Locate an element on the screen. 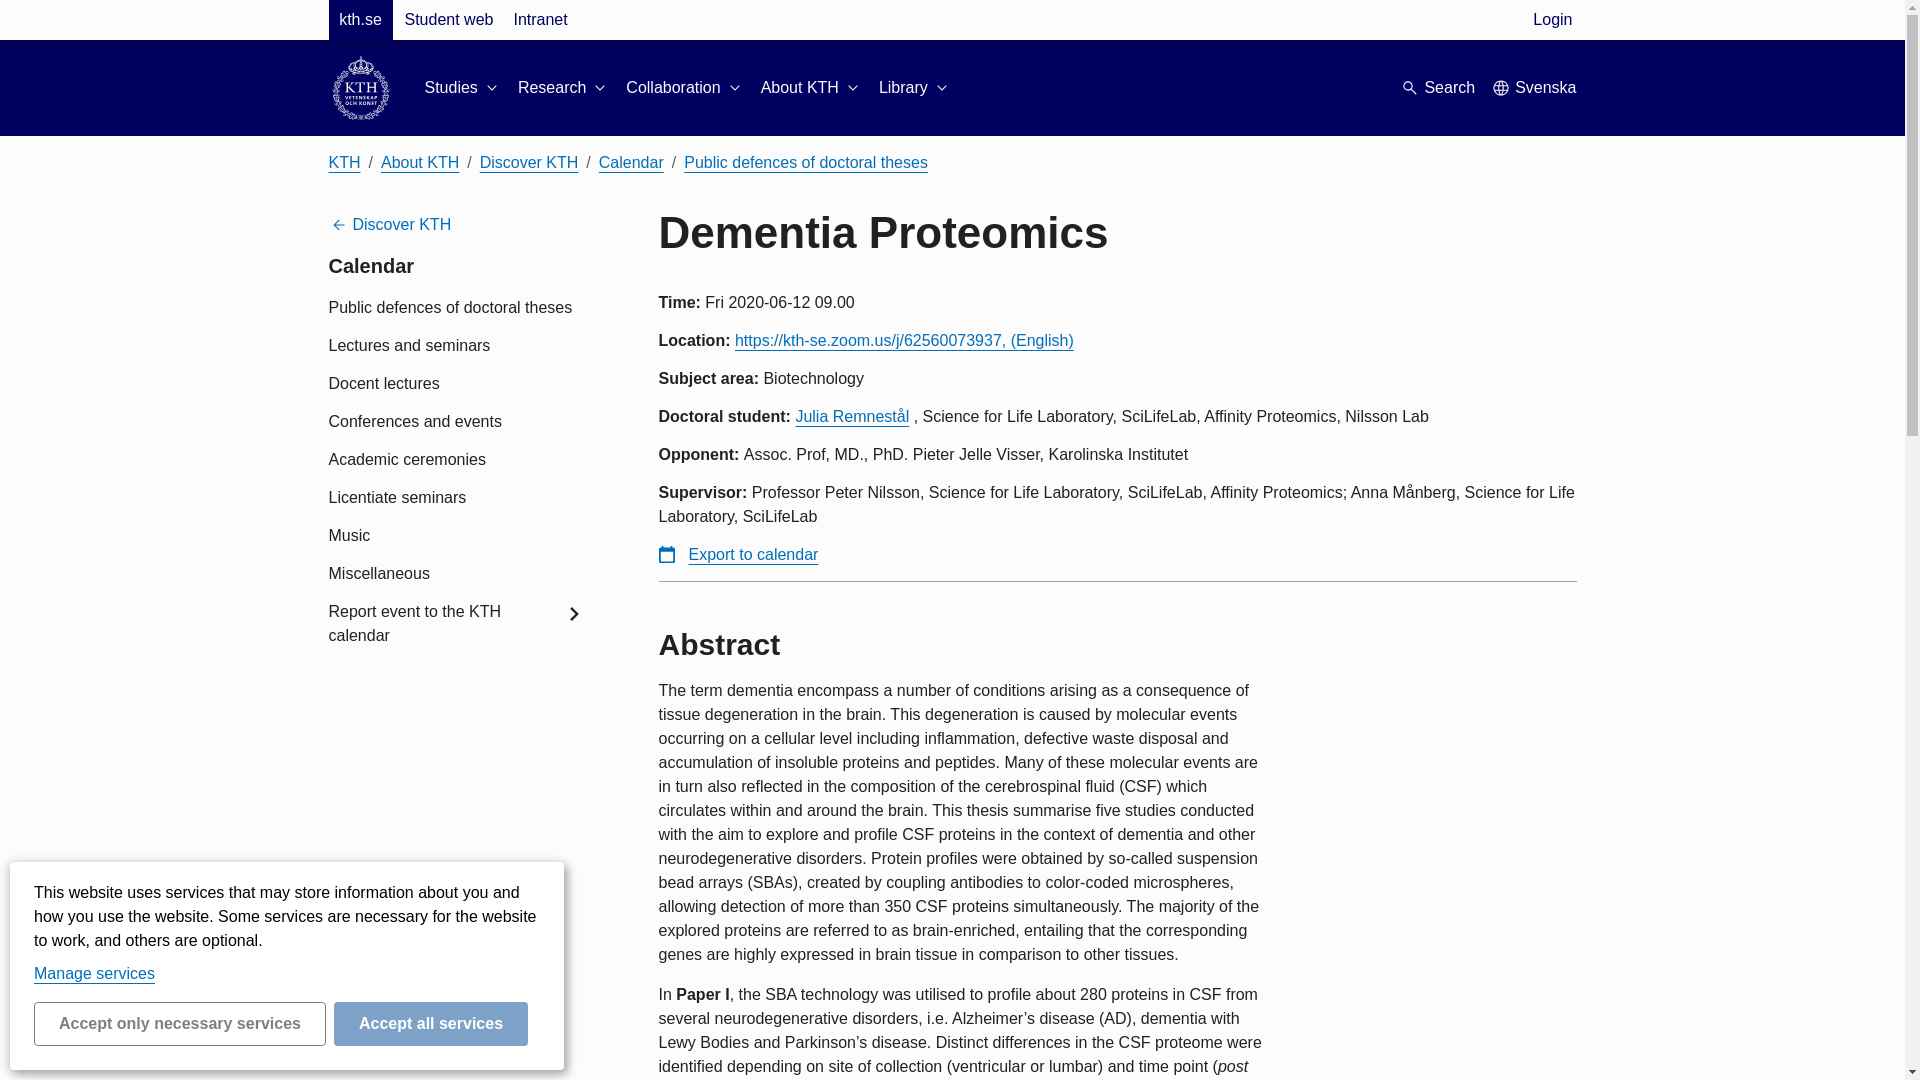 The width and height of the screenshot is (1920, 1080). Studies is located at coordinates (462, 88).